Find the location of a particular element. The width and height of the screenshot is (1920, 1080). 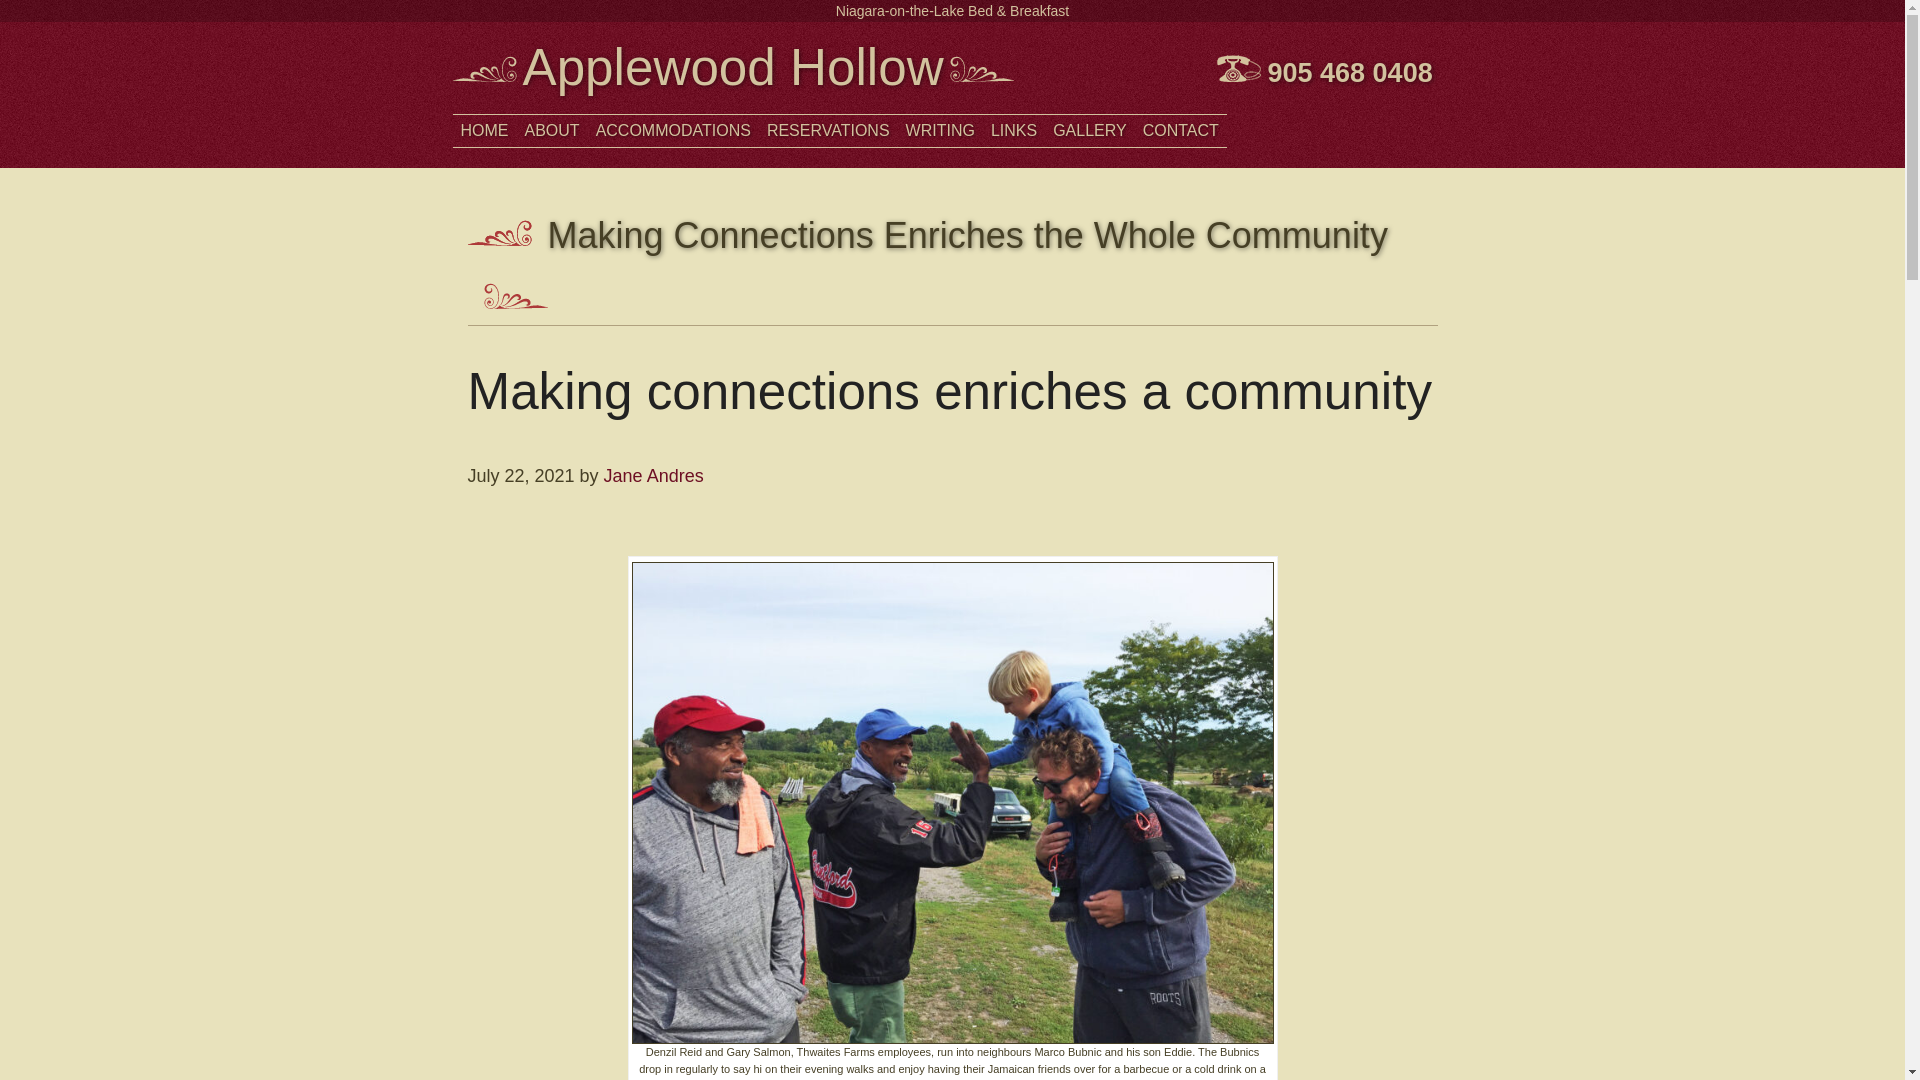

ABOUT is located at coordinates (552, 130).